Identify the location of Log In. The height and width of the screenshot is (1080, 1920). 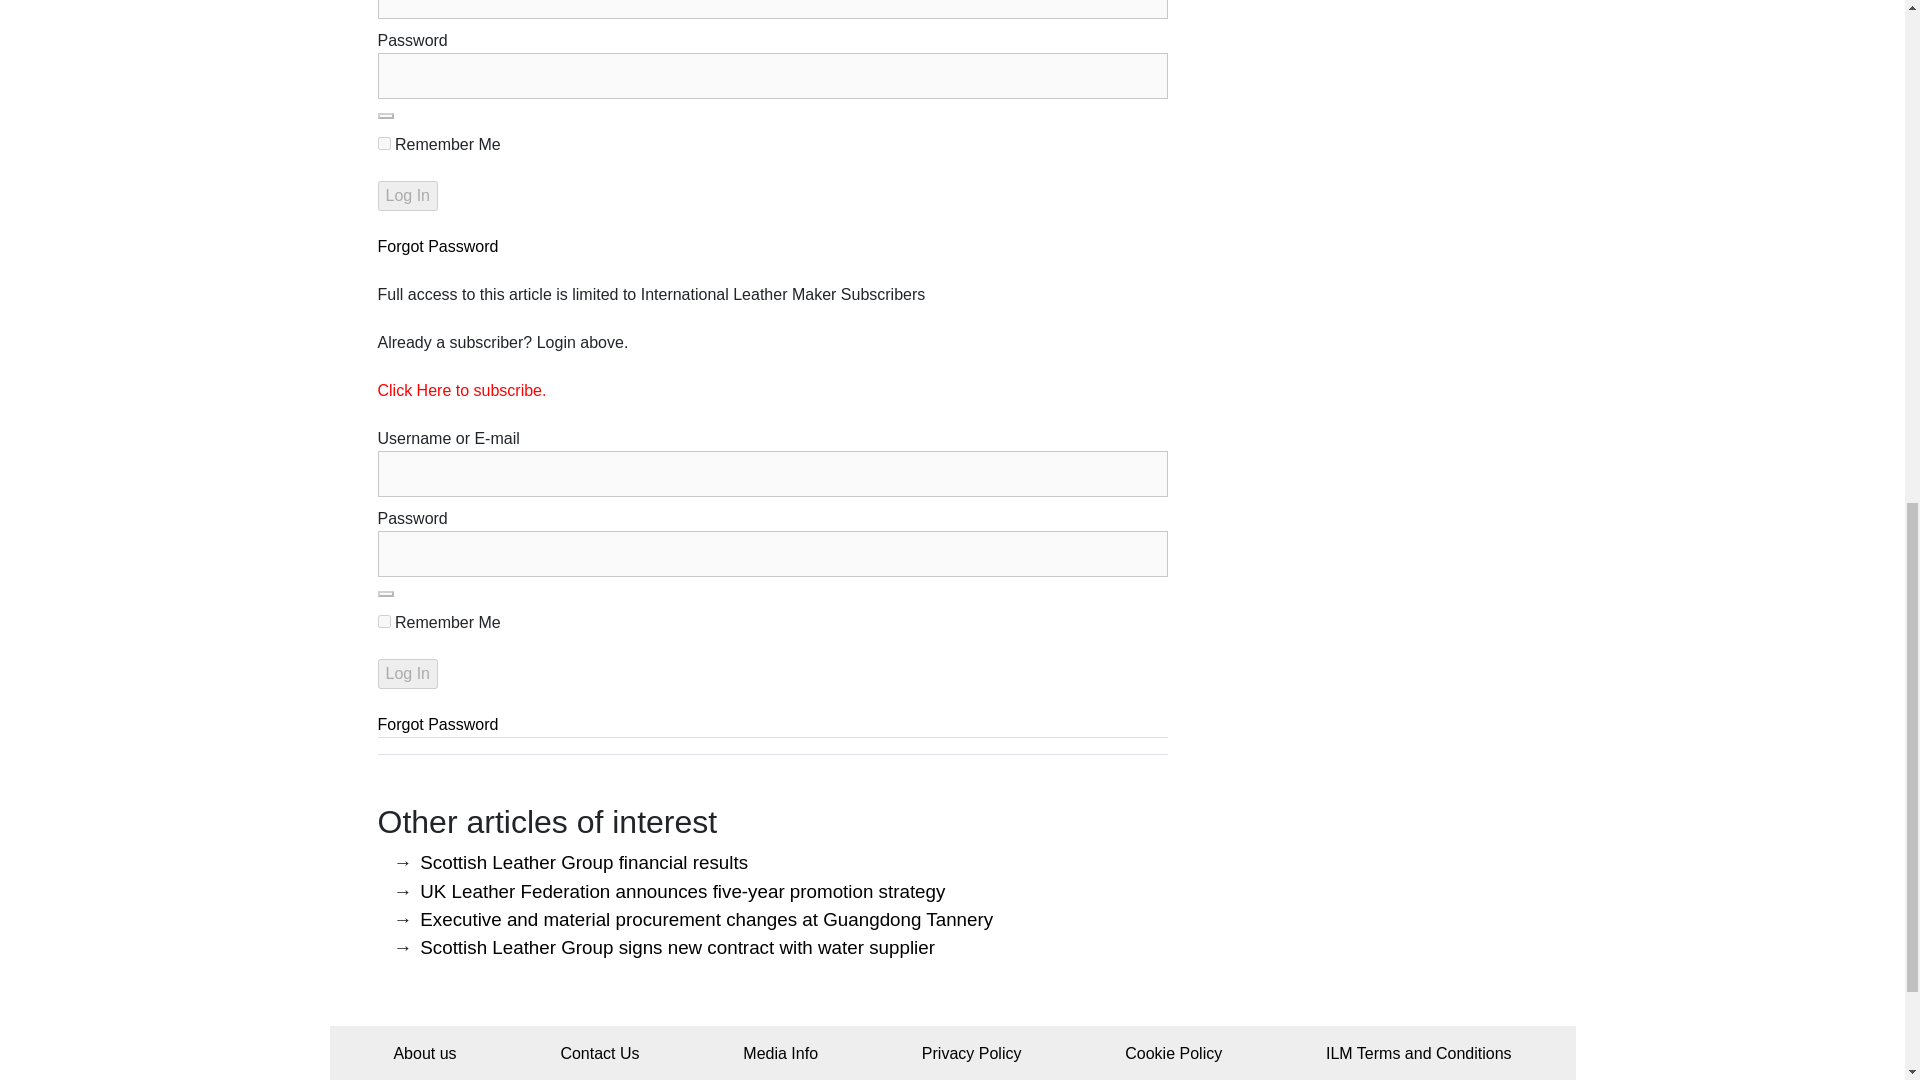
(408, 674).